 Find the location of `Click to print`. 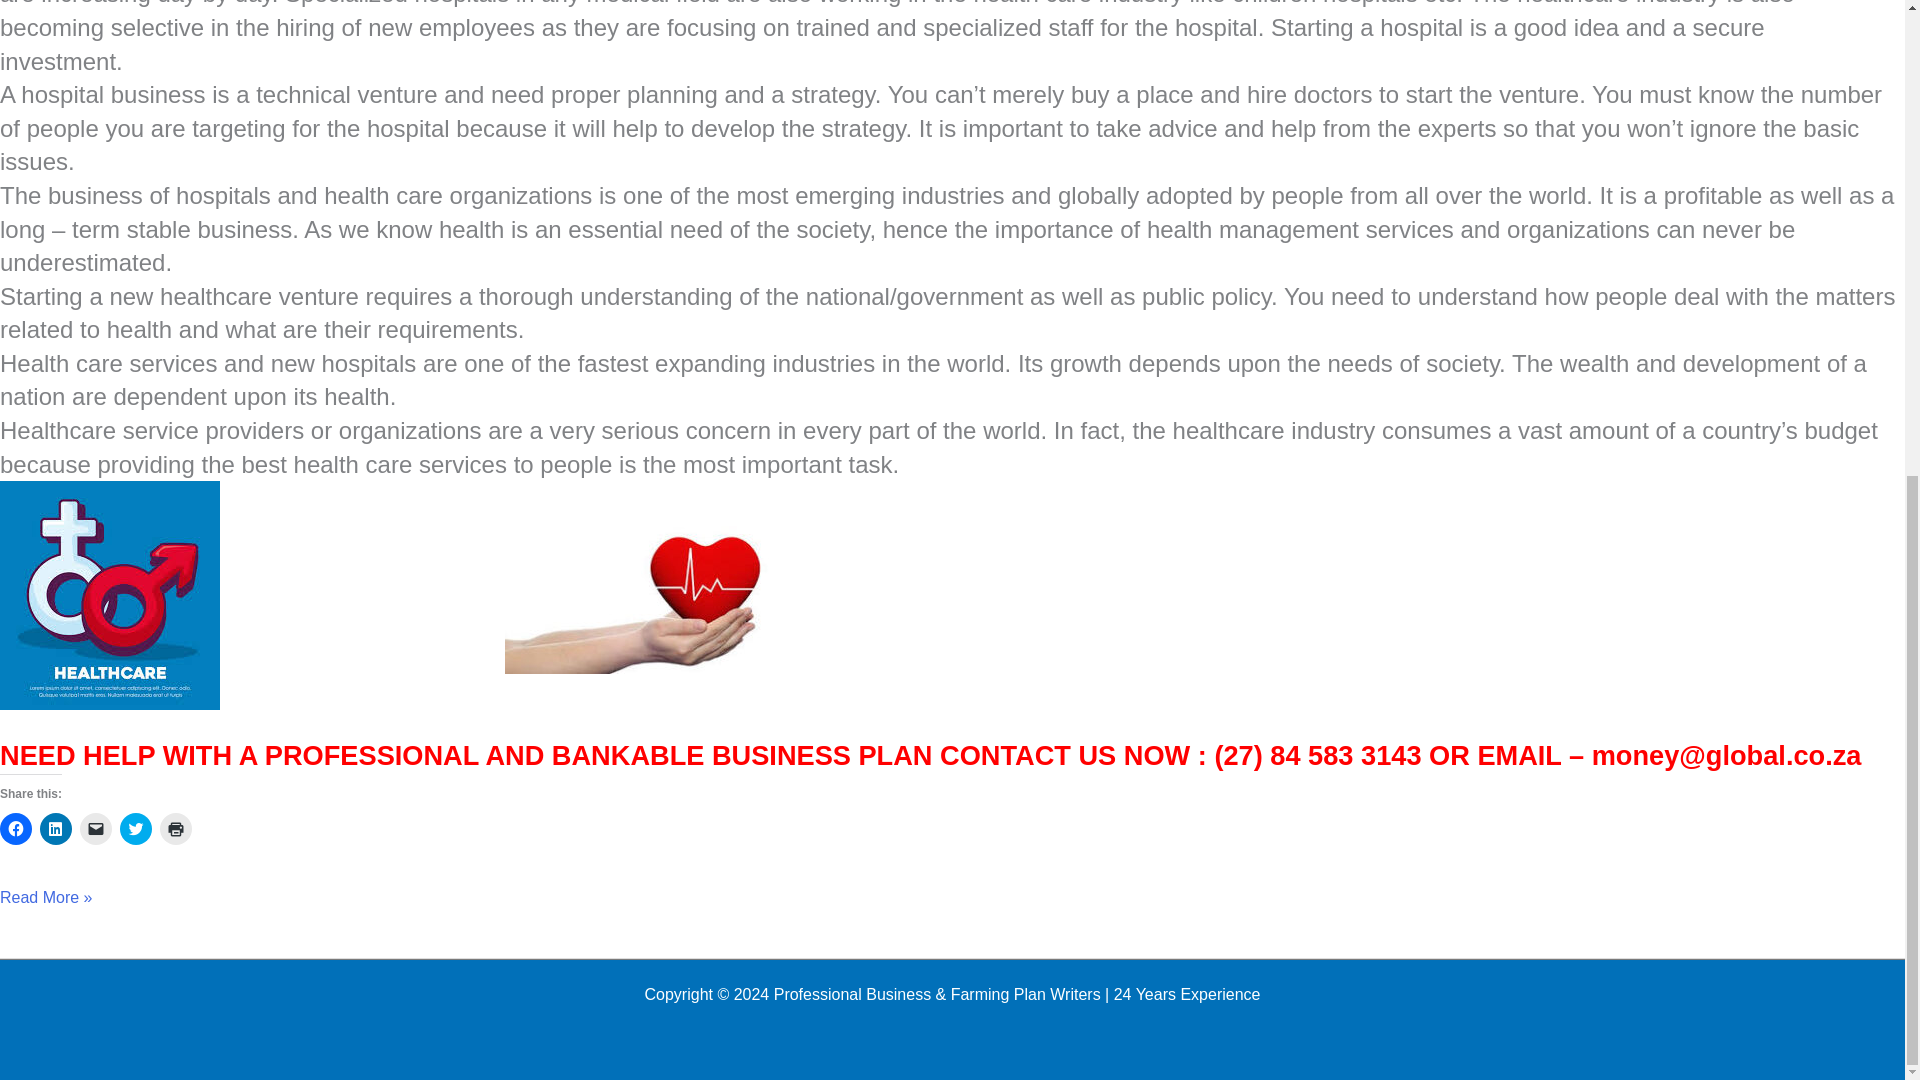

Click to print is located at coordinates (176, 828).